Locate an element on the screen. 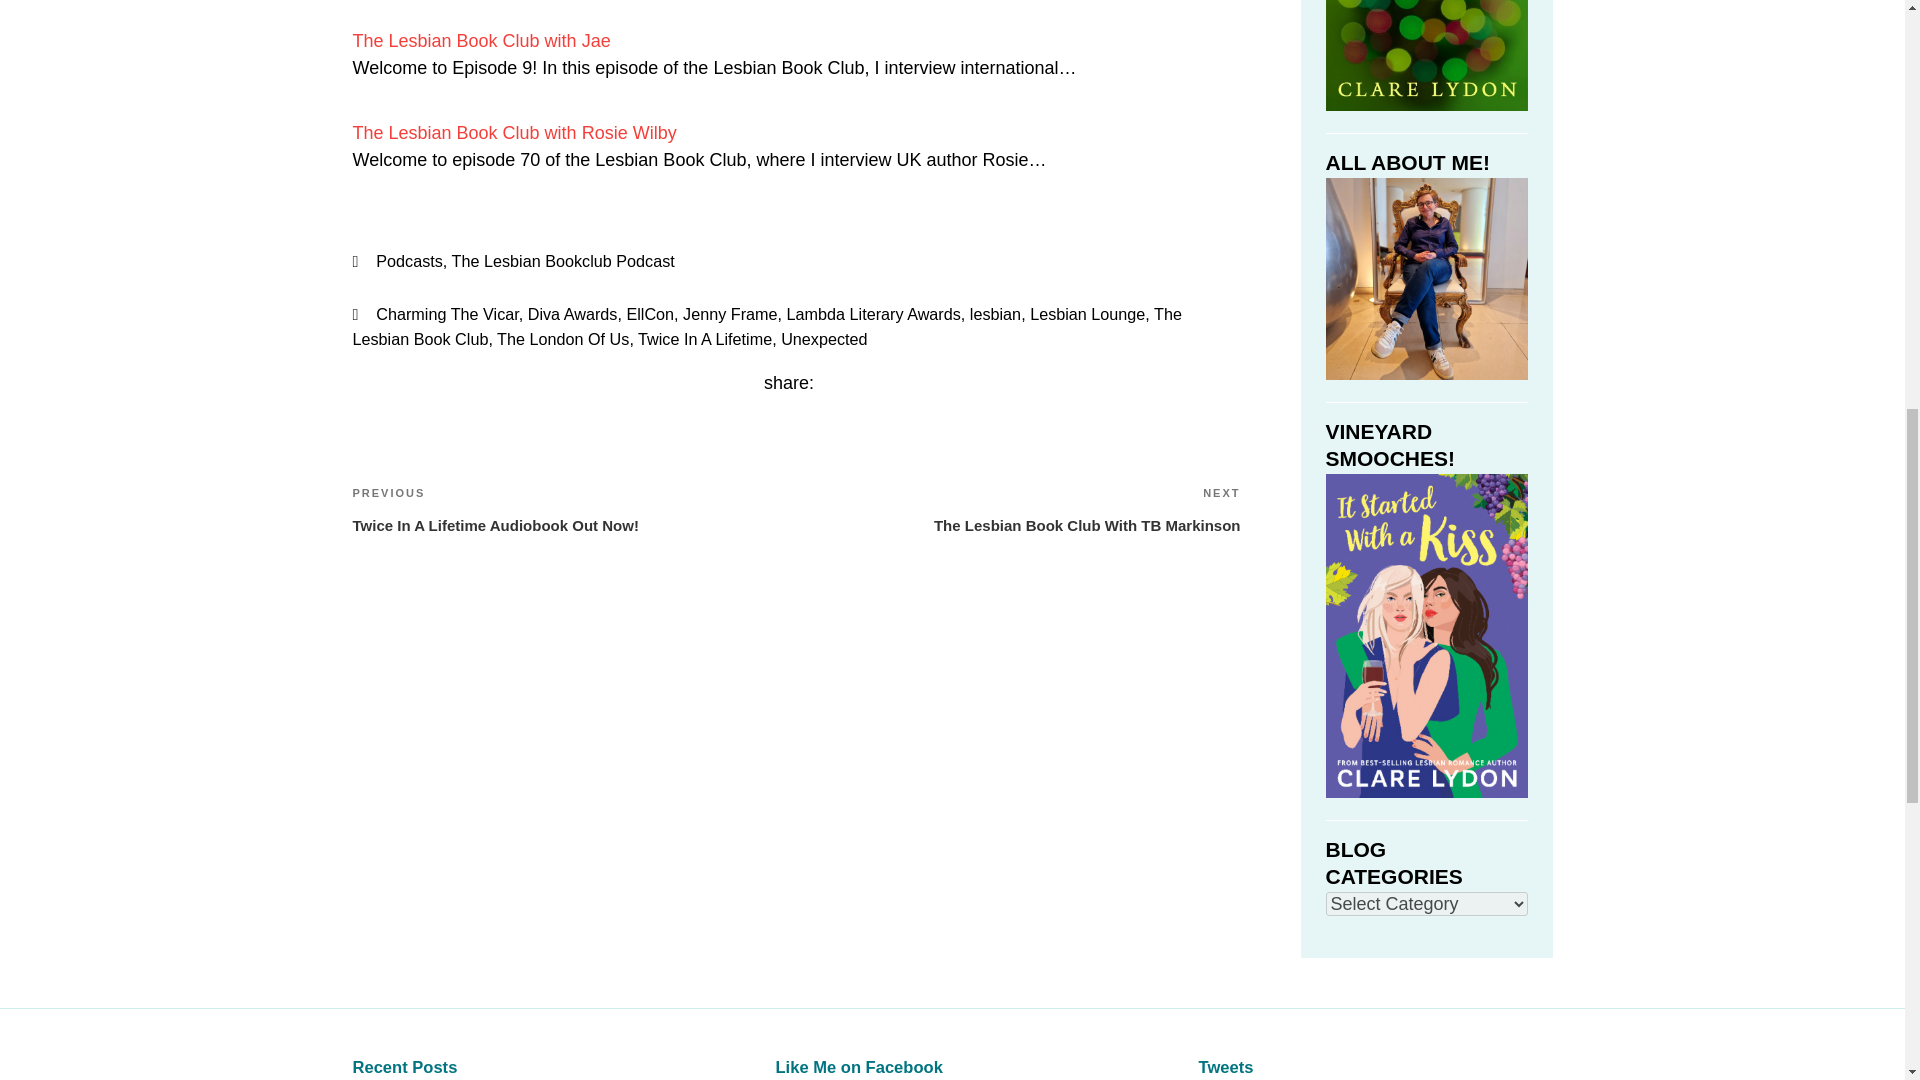  The Lesbian Book Club with Jae is located at coordinates (480, 40).